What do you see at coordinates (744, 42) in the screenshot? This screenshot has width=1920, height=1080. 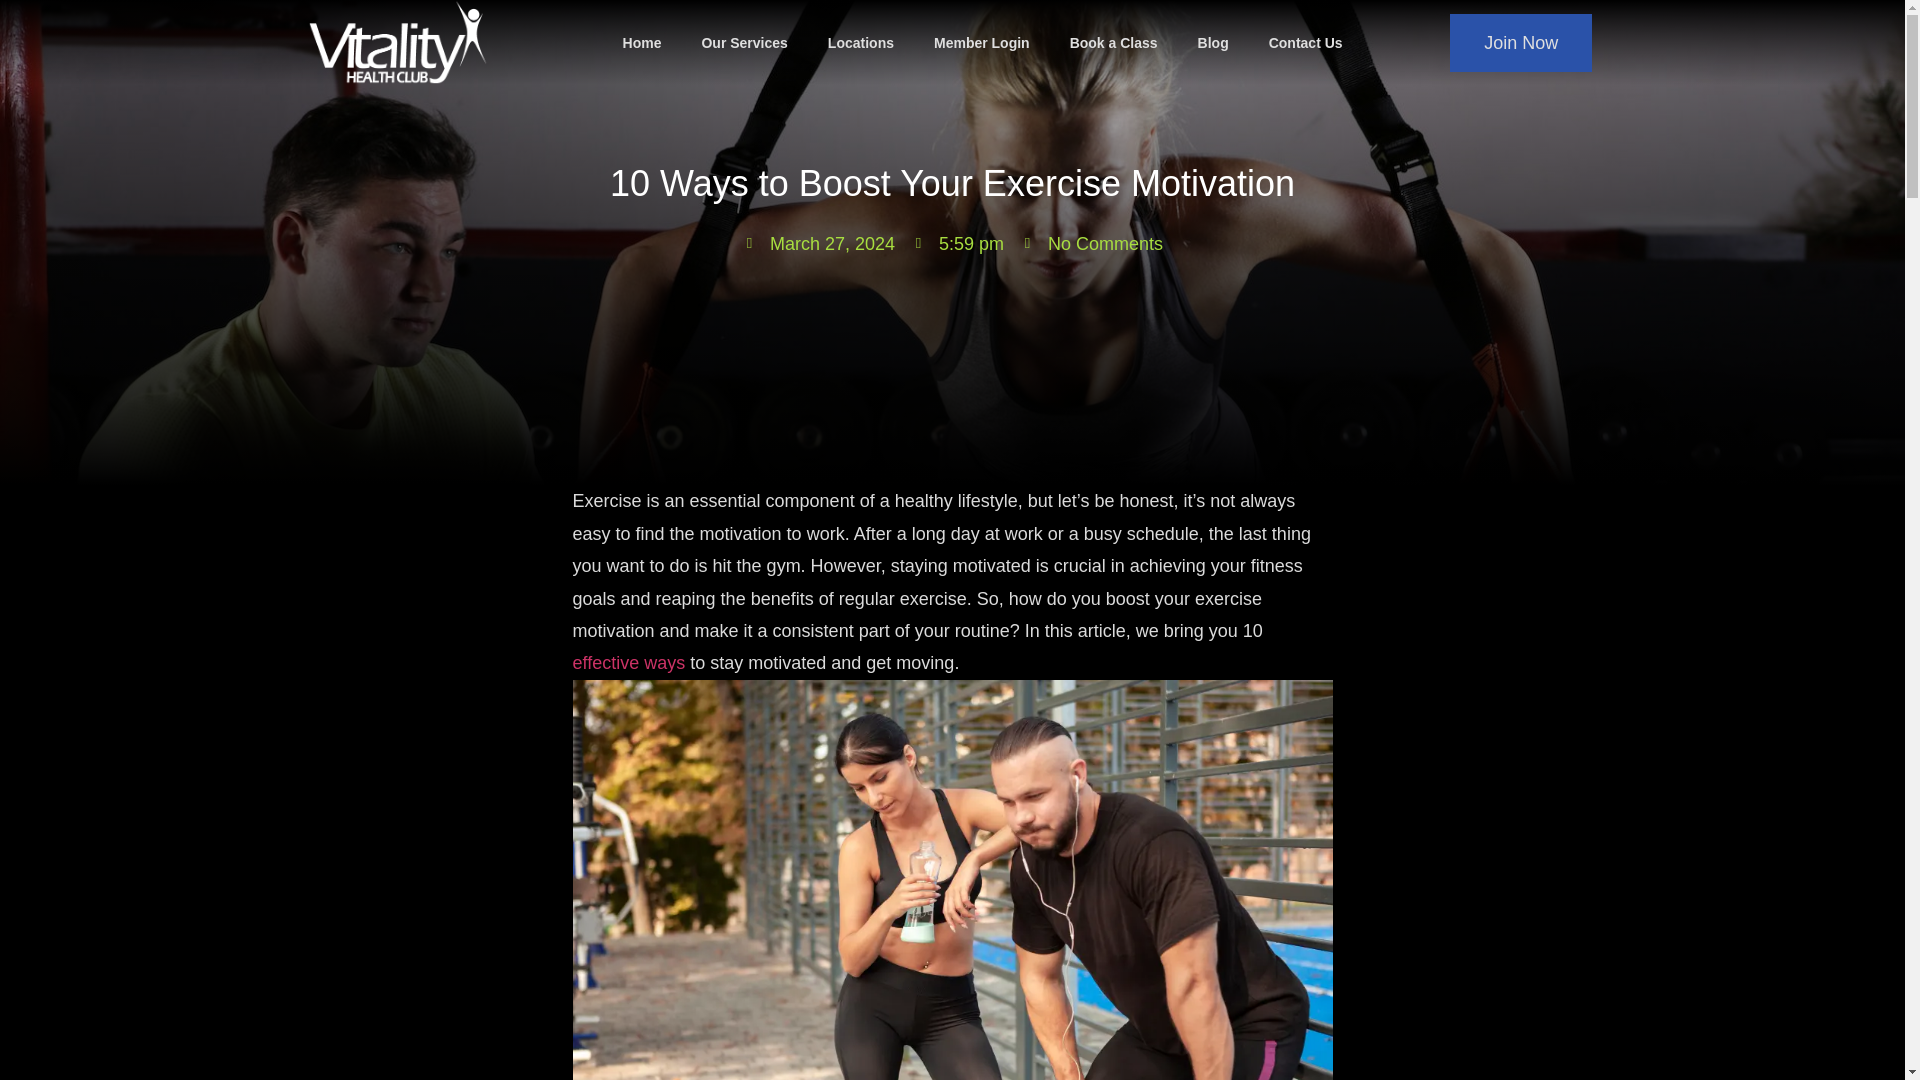 I see `Our Services` at bounding box center [744, 42].